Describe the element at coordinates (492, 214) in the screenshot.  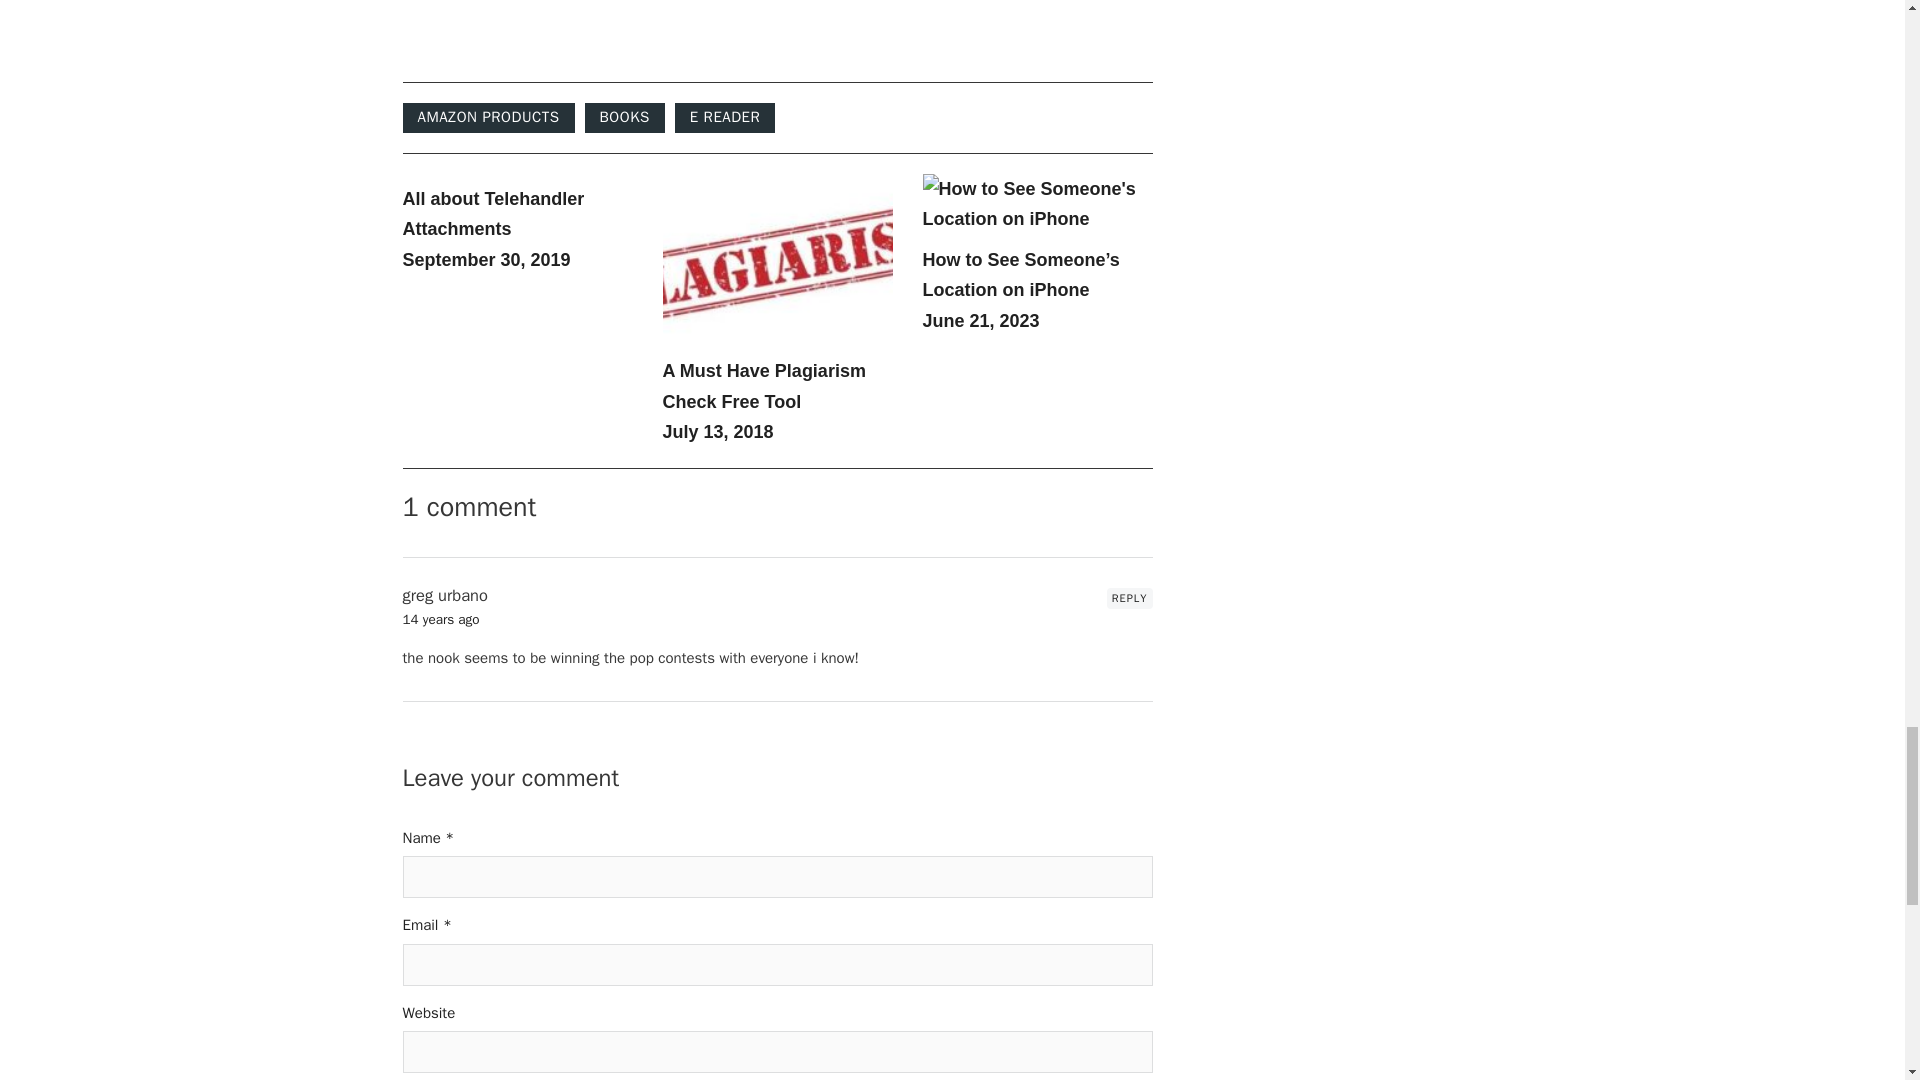
I see `All about Telehandler Attachments` at that location.